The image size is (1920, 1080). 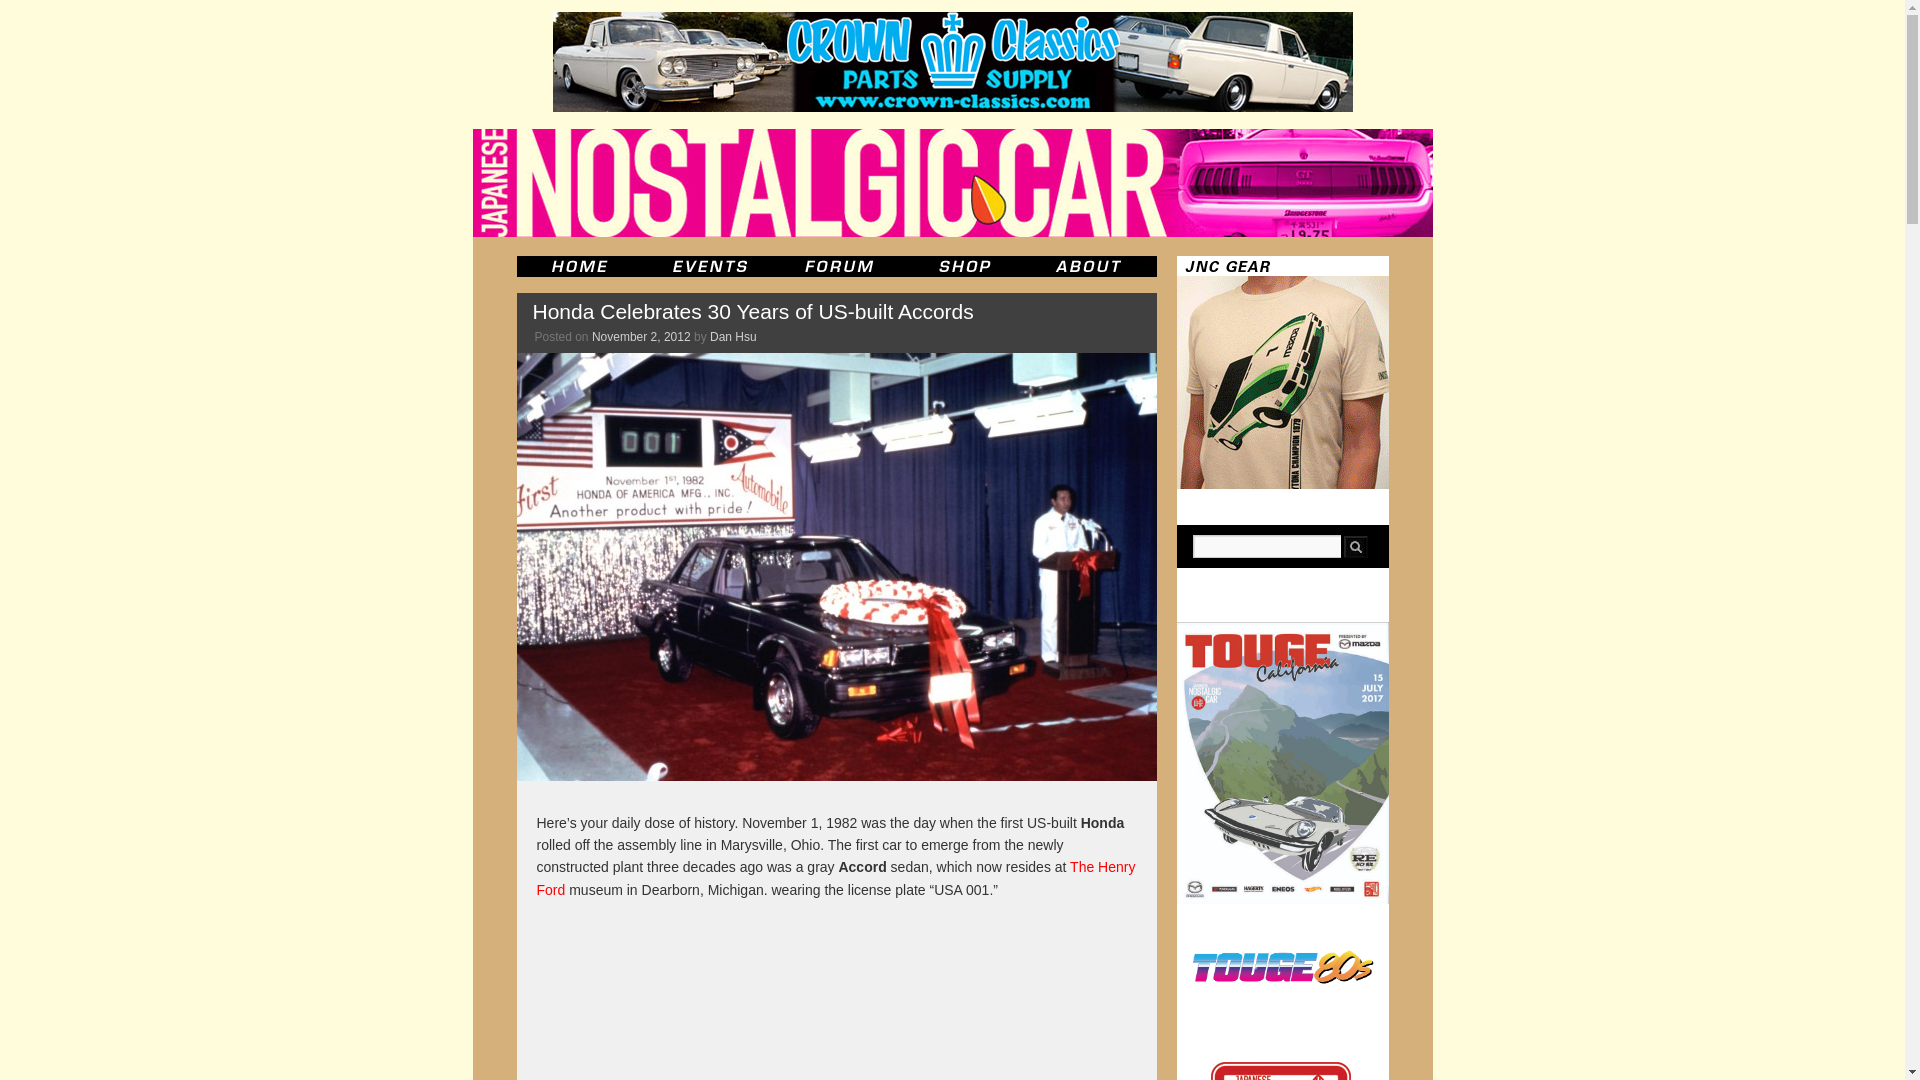 I want to click on JNC Event Horizon, so click(x=709, y=266).